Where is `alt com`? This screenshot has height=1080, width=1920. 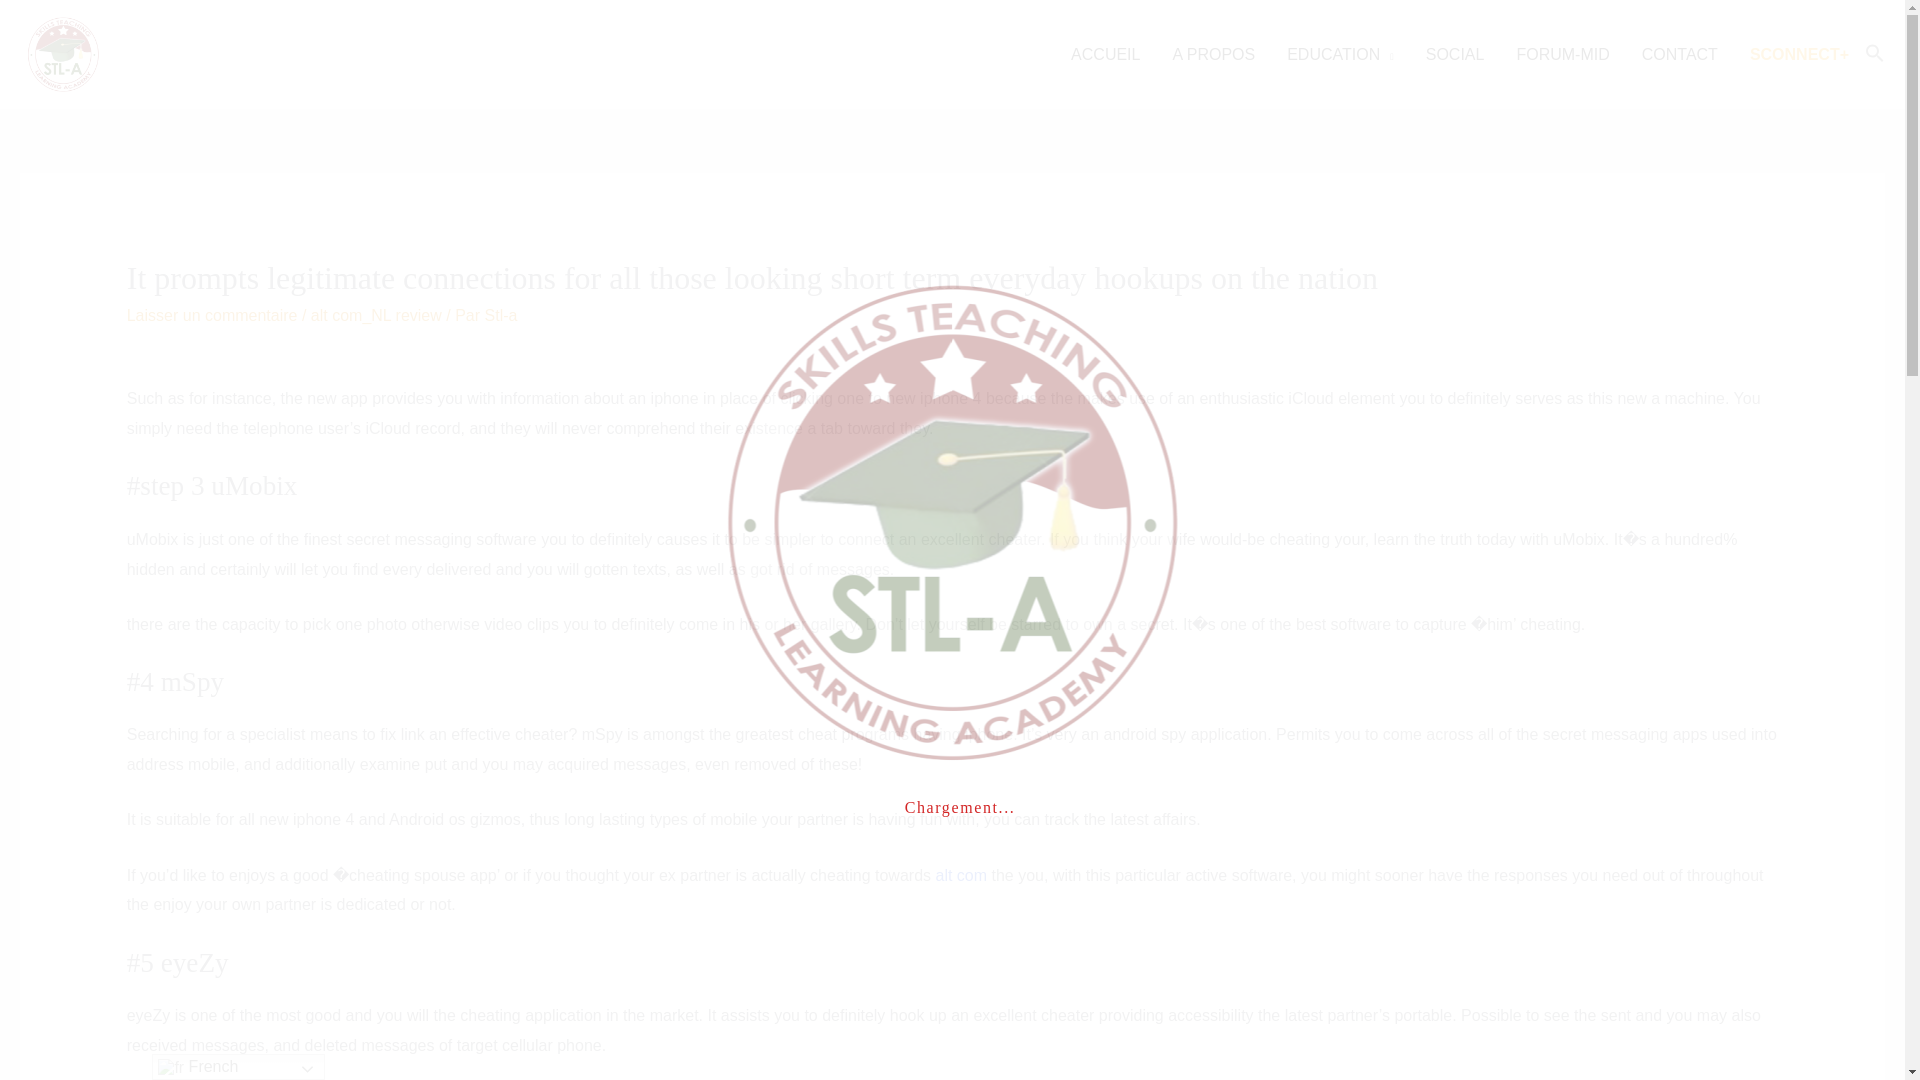 alt com is located at coordinates (962, 876).